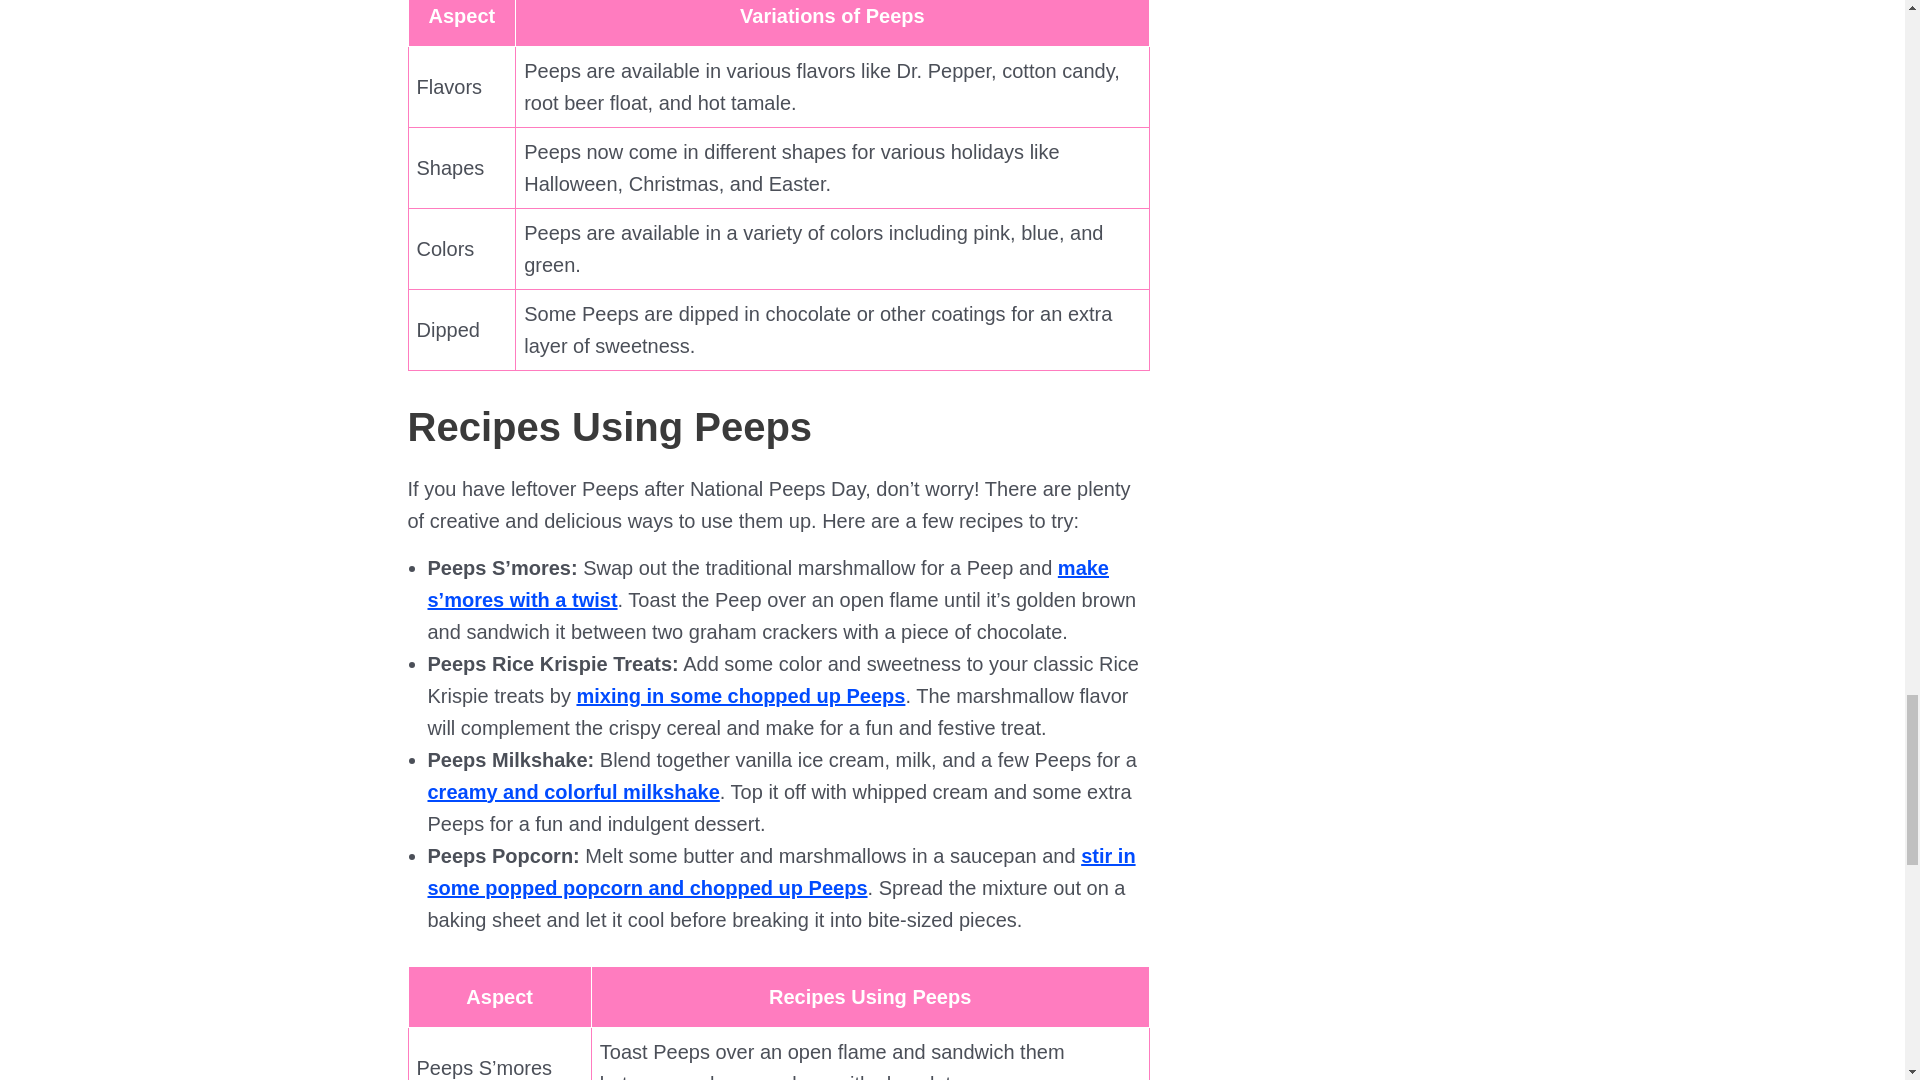 The image size is (1920, 1080). I want to click on mixing in some chopped up Peeps, so click(740, 696).